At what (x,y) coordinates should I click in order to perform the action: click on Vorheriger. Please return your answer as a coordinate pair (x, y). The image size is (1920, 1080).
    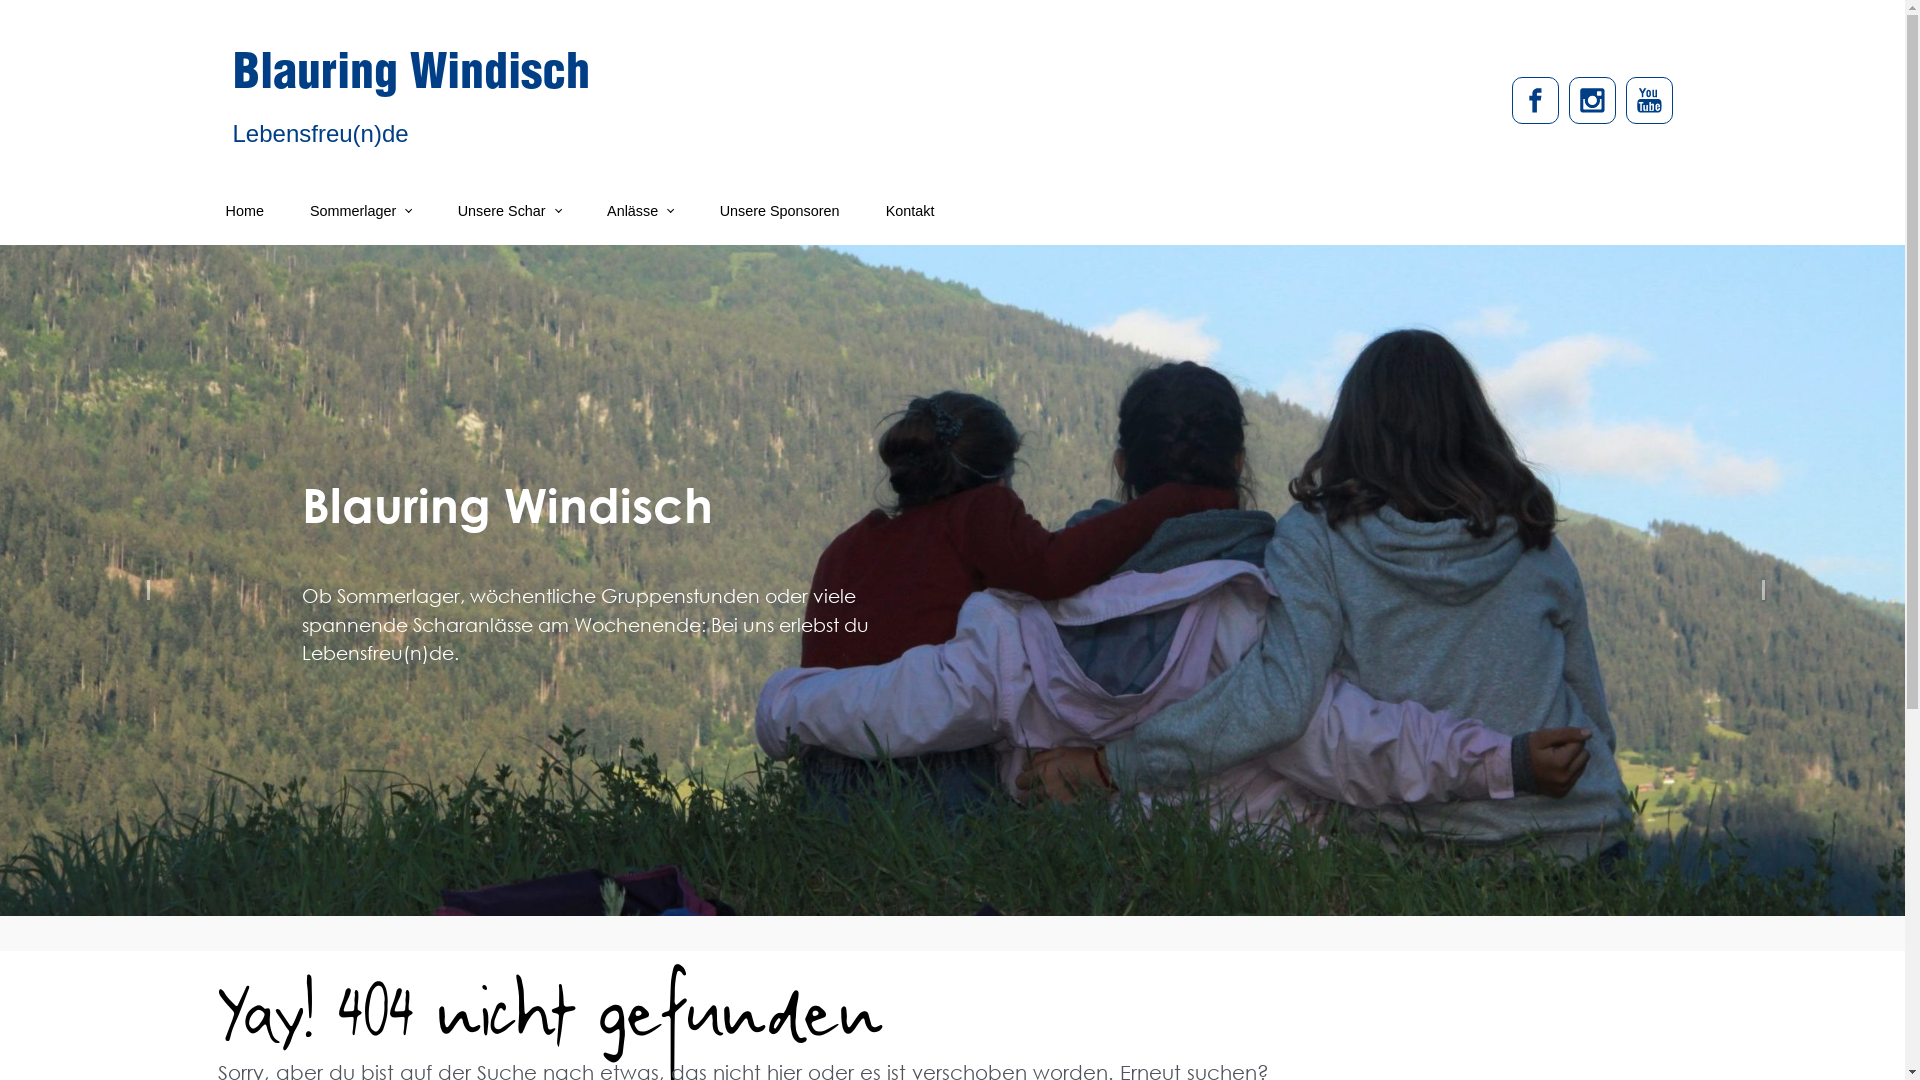
    Looking at the image, I should click on (143, 580).